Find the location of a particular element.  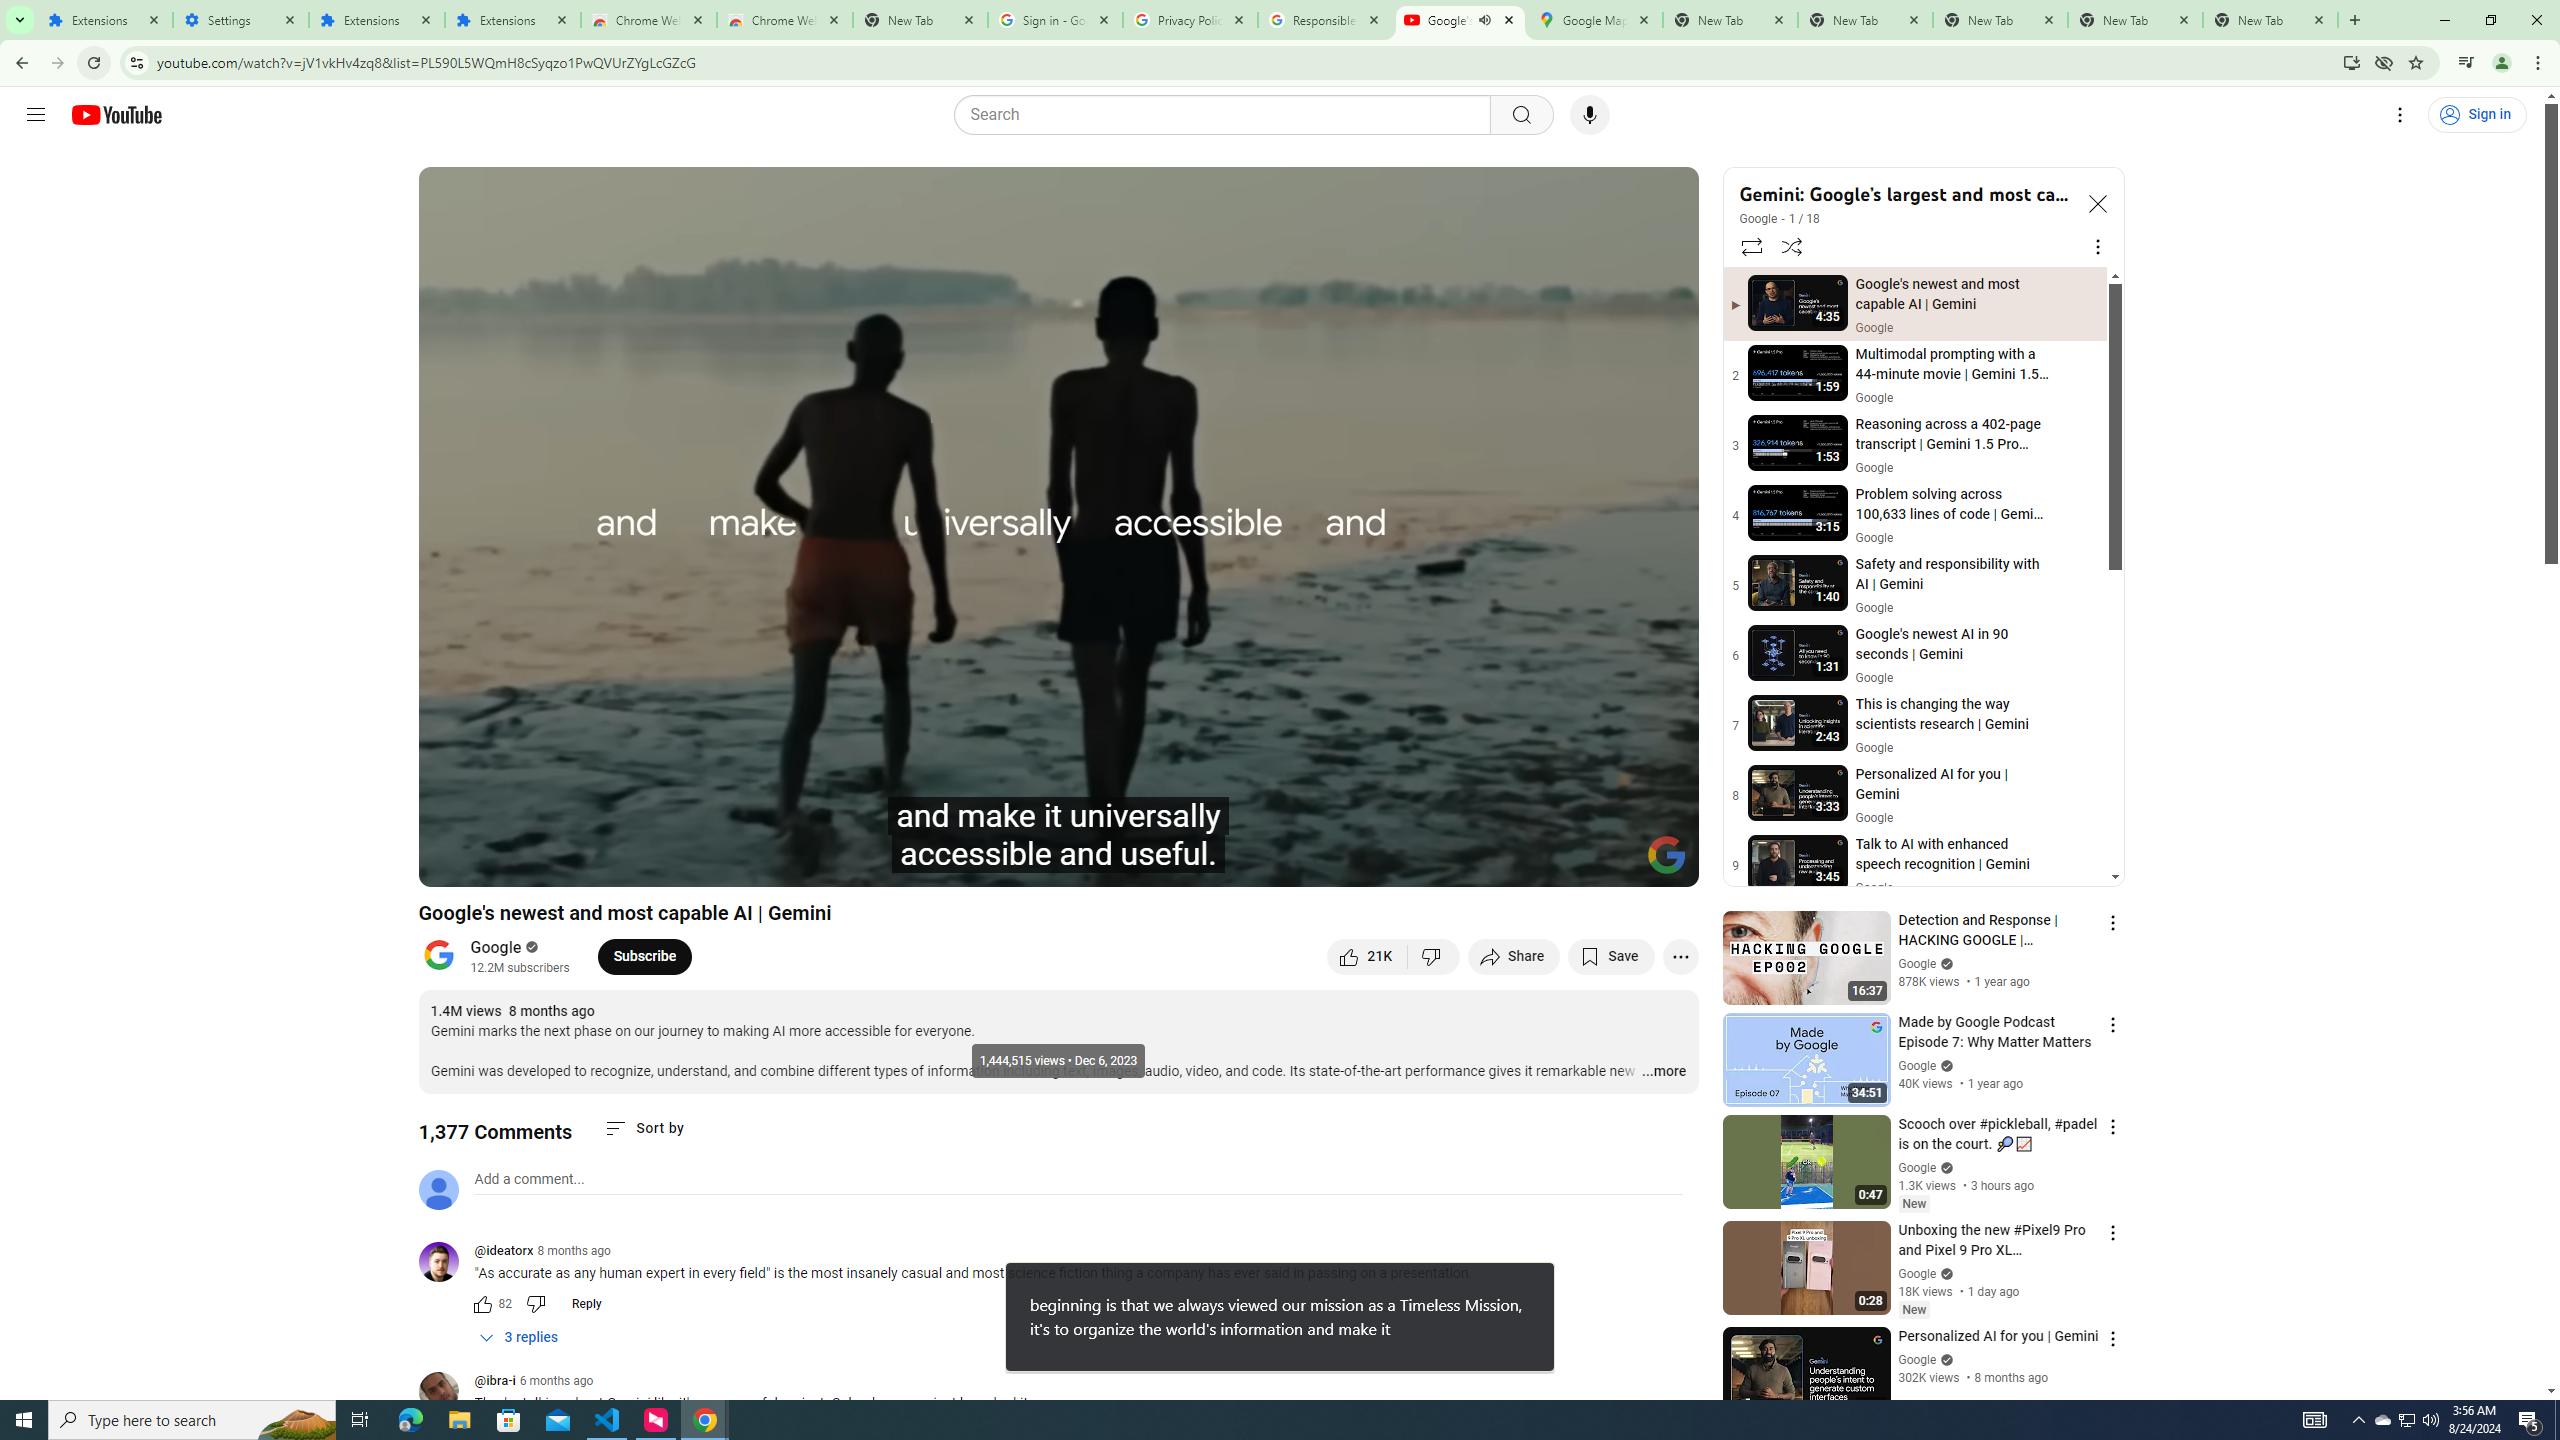

Loop playlist is located at coordinates (1750, 246).